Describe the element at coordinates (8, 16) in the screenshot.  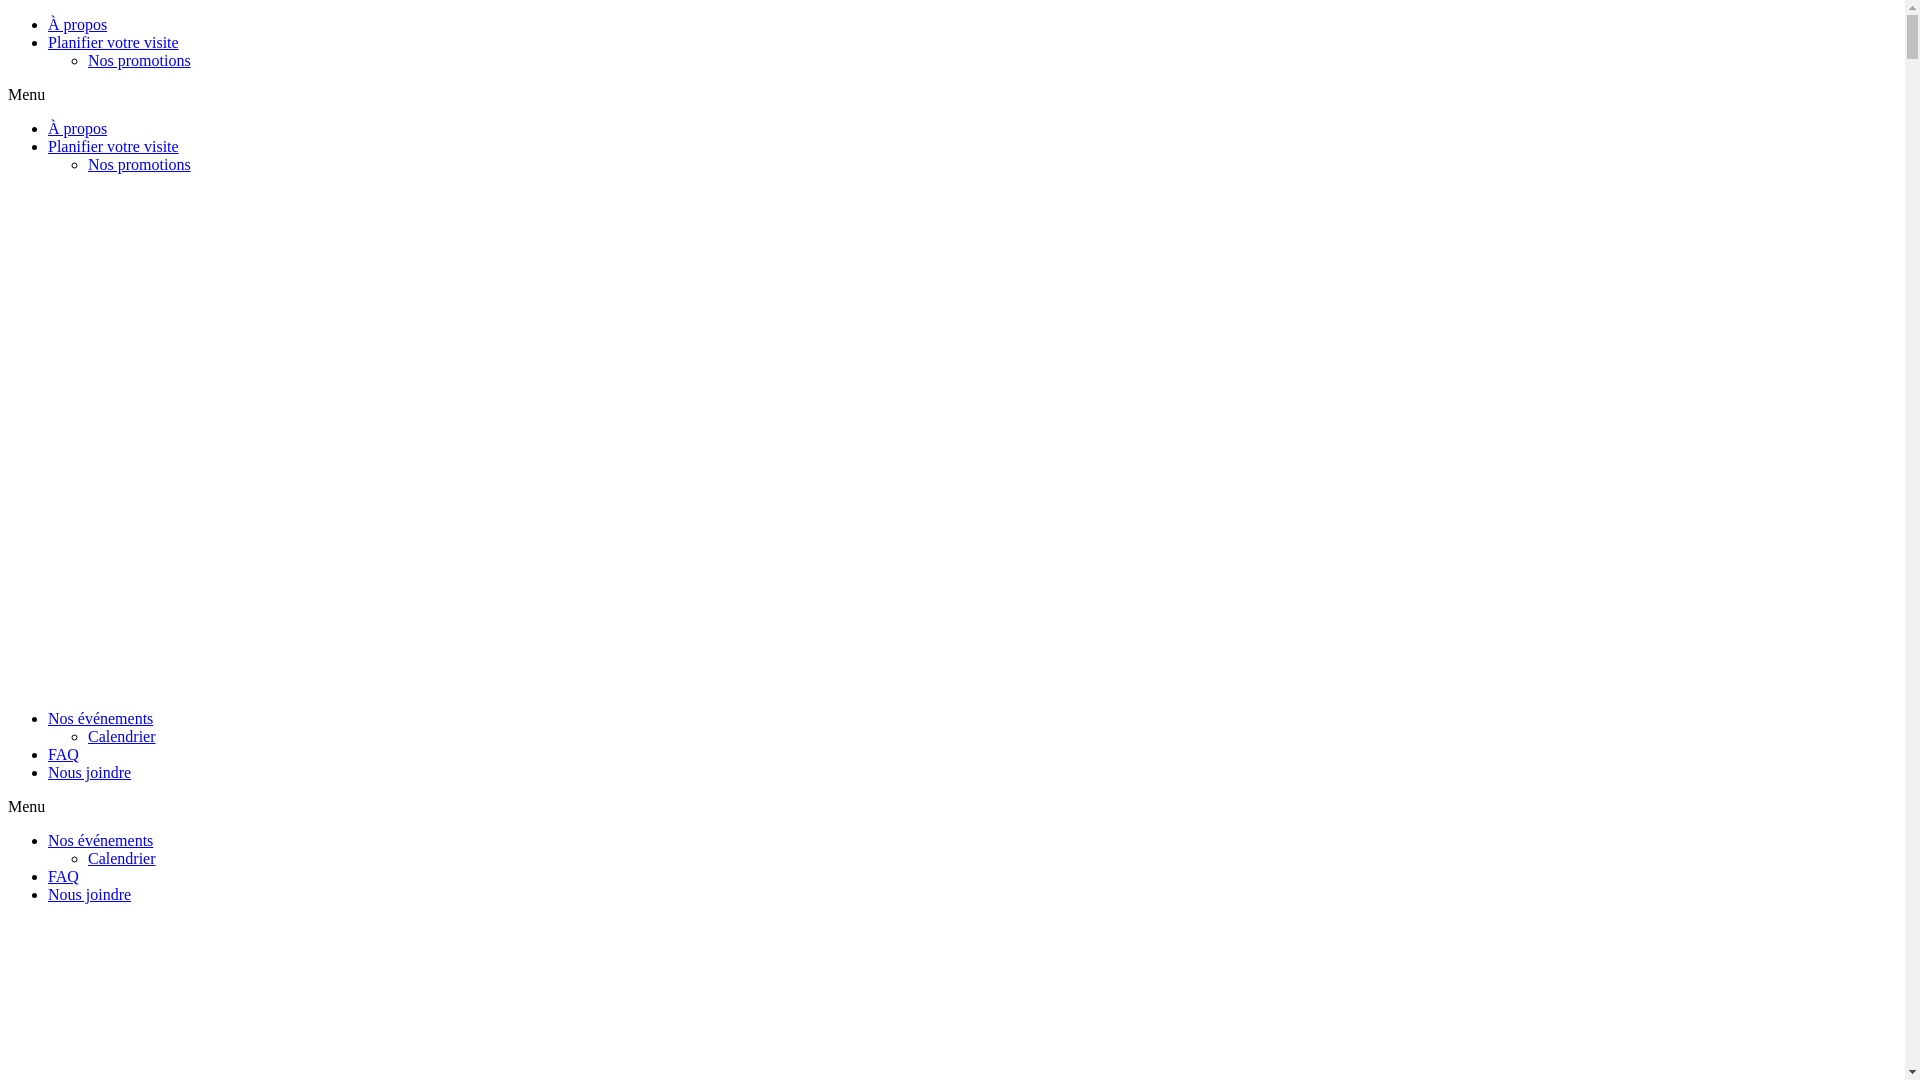
I see `Aller au contenu` at that location.